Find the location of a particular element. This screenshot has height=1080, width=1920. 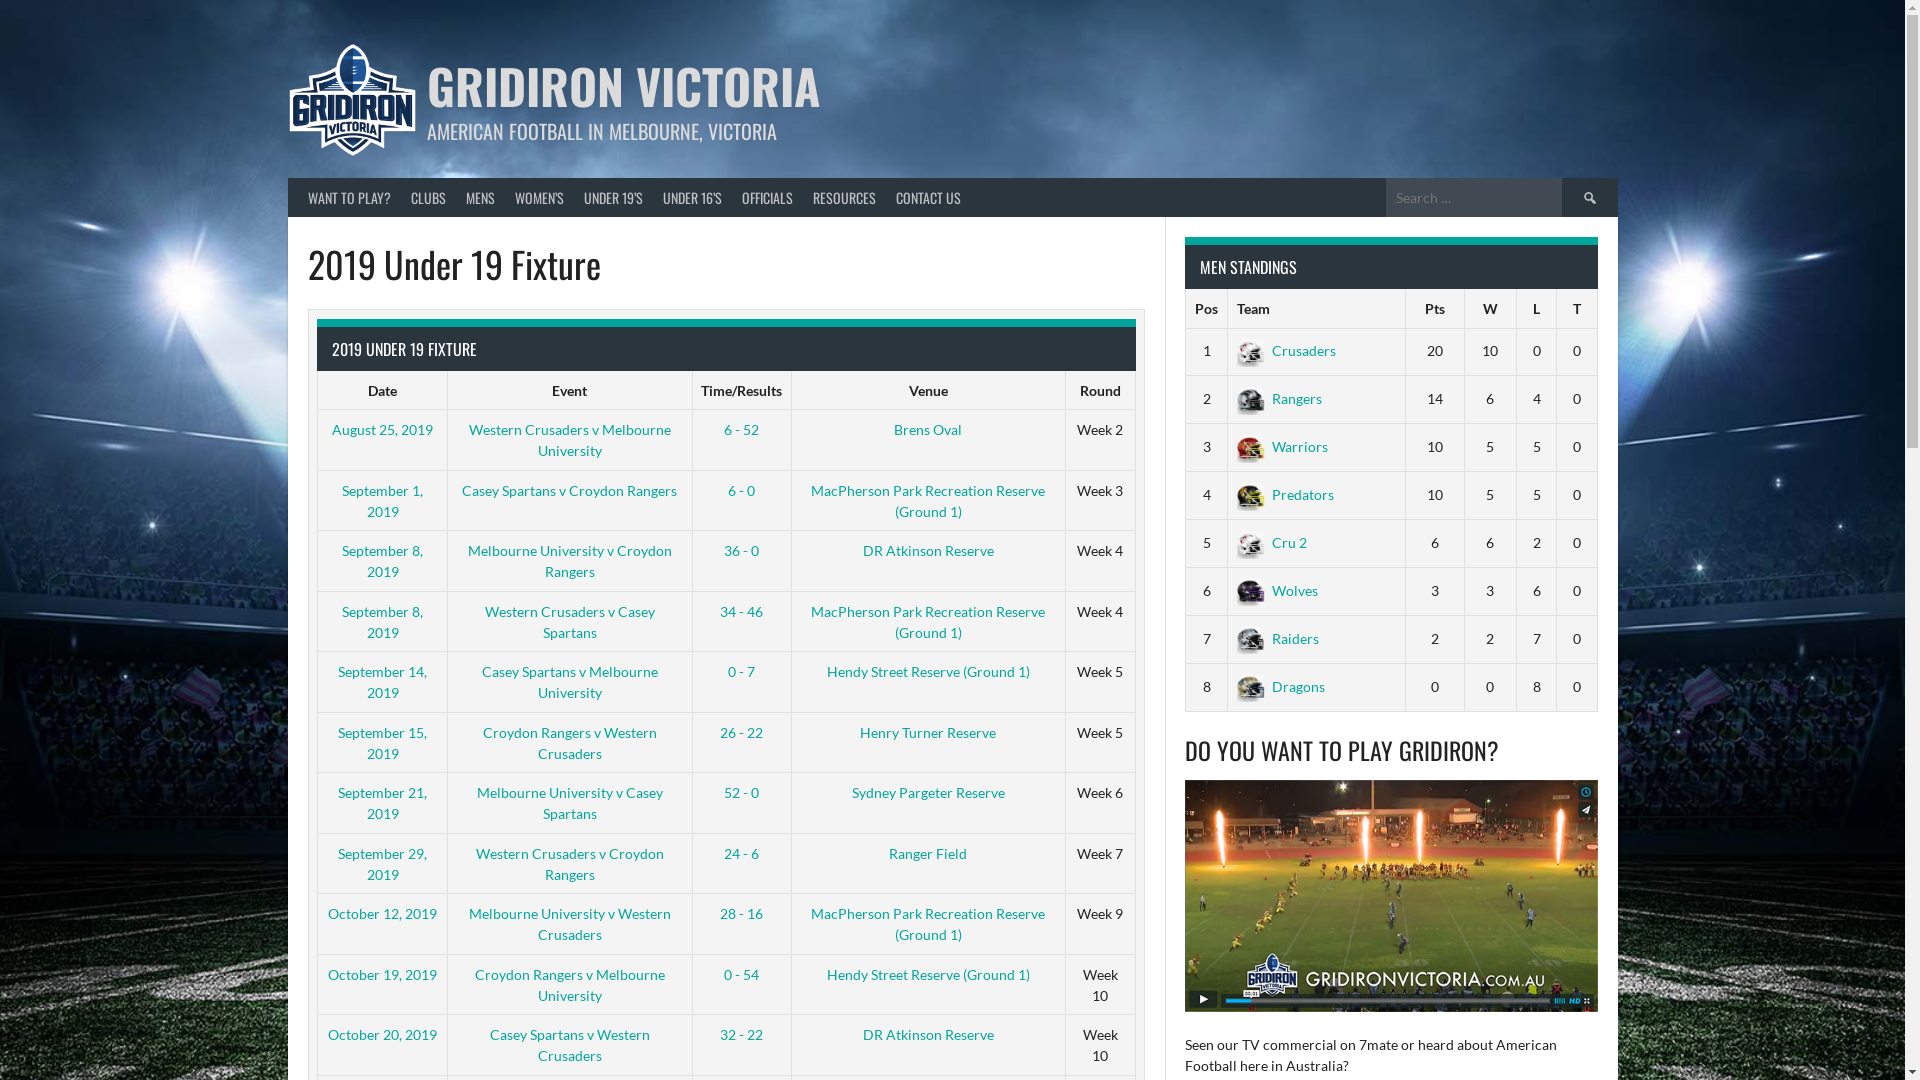

Melbourne University v Western Crusaders is located at coordinates (570, 924).